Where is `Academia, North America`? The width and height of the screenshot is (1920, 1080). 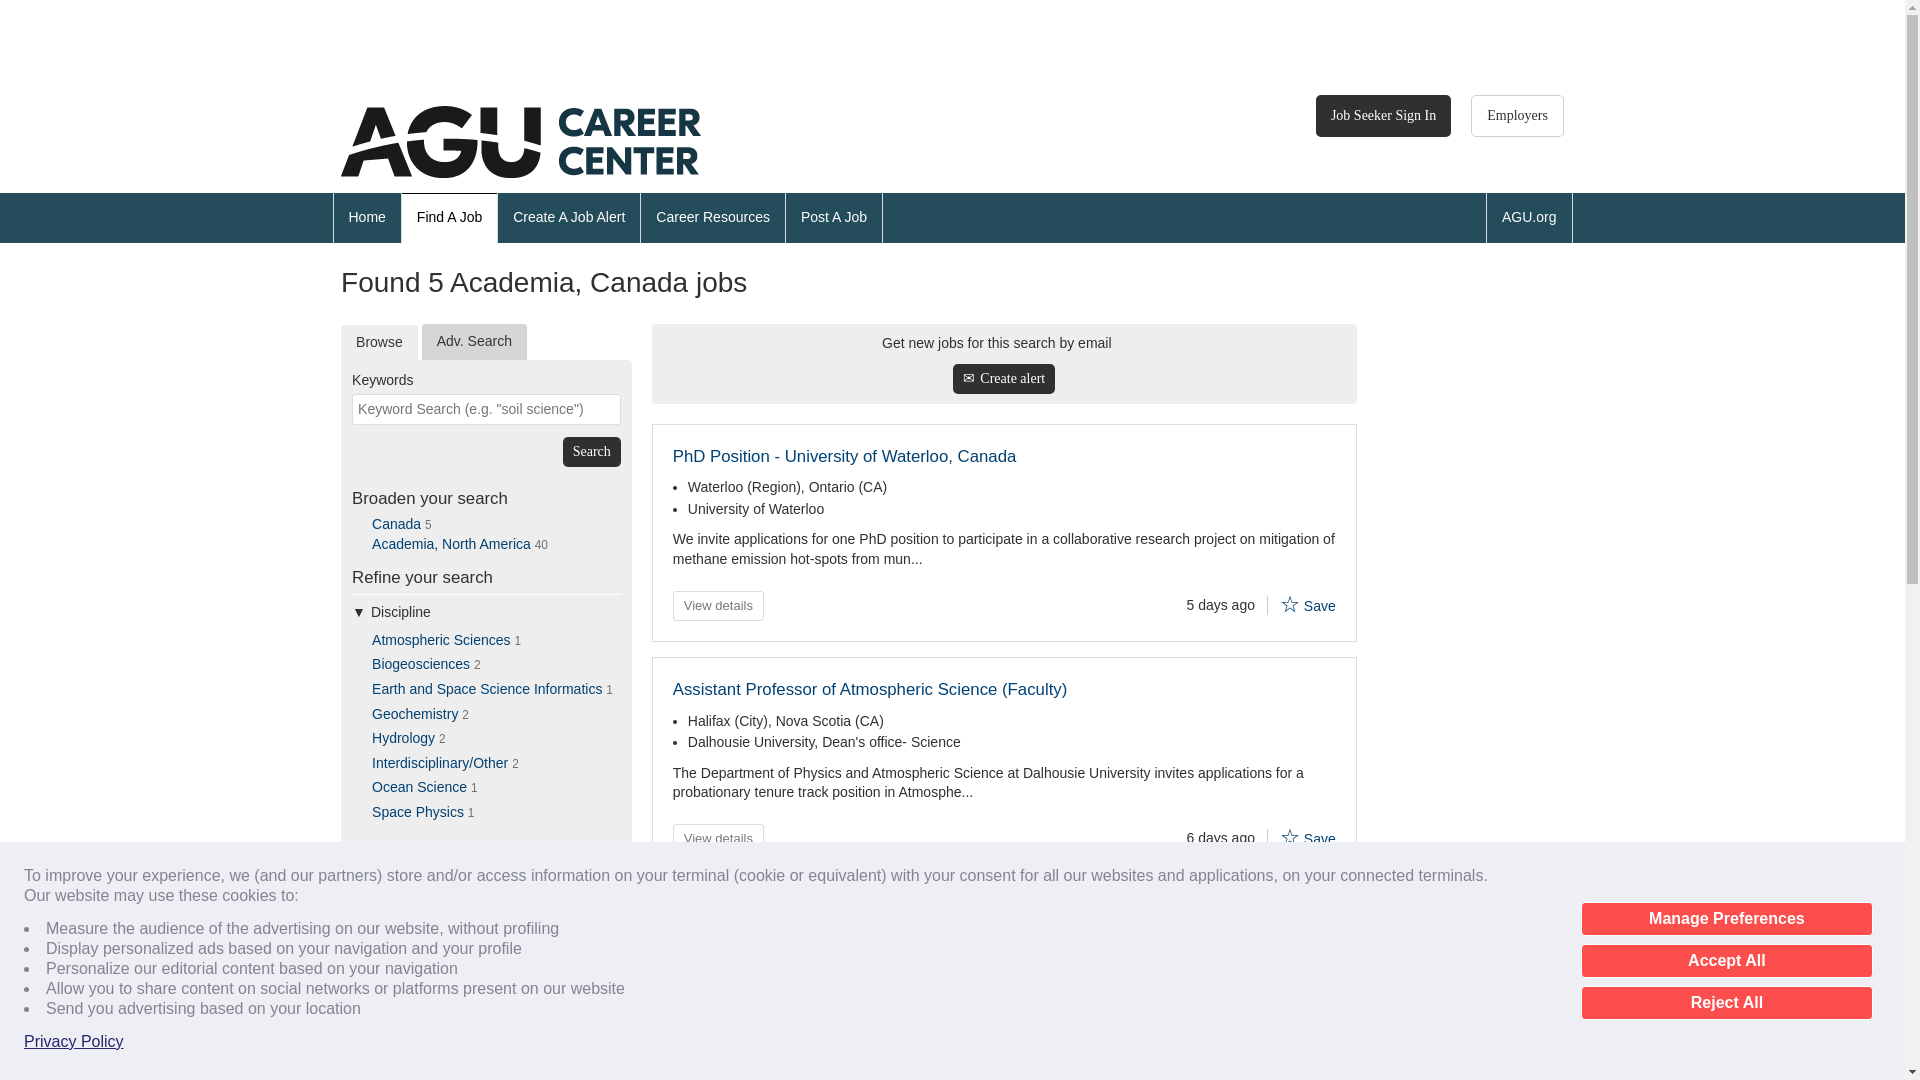
Academia, North America is located at coordinates (452, 543).